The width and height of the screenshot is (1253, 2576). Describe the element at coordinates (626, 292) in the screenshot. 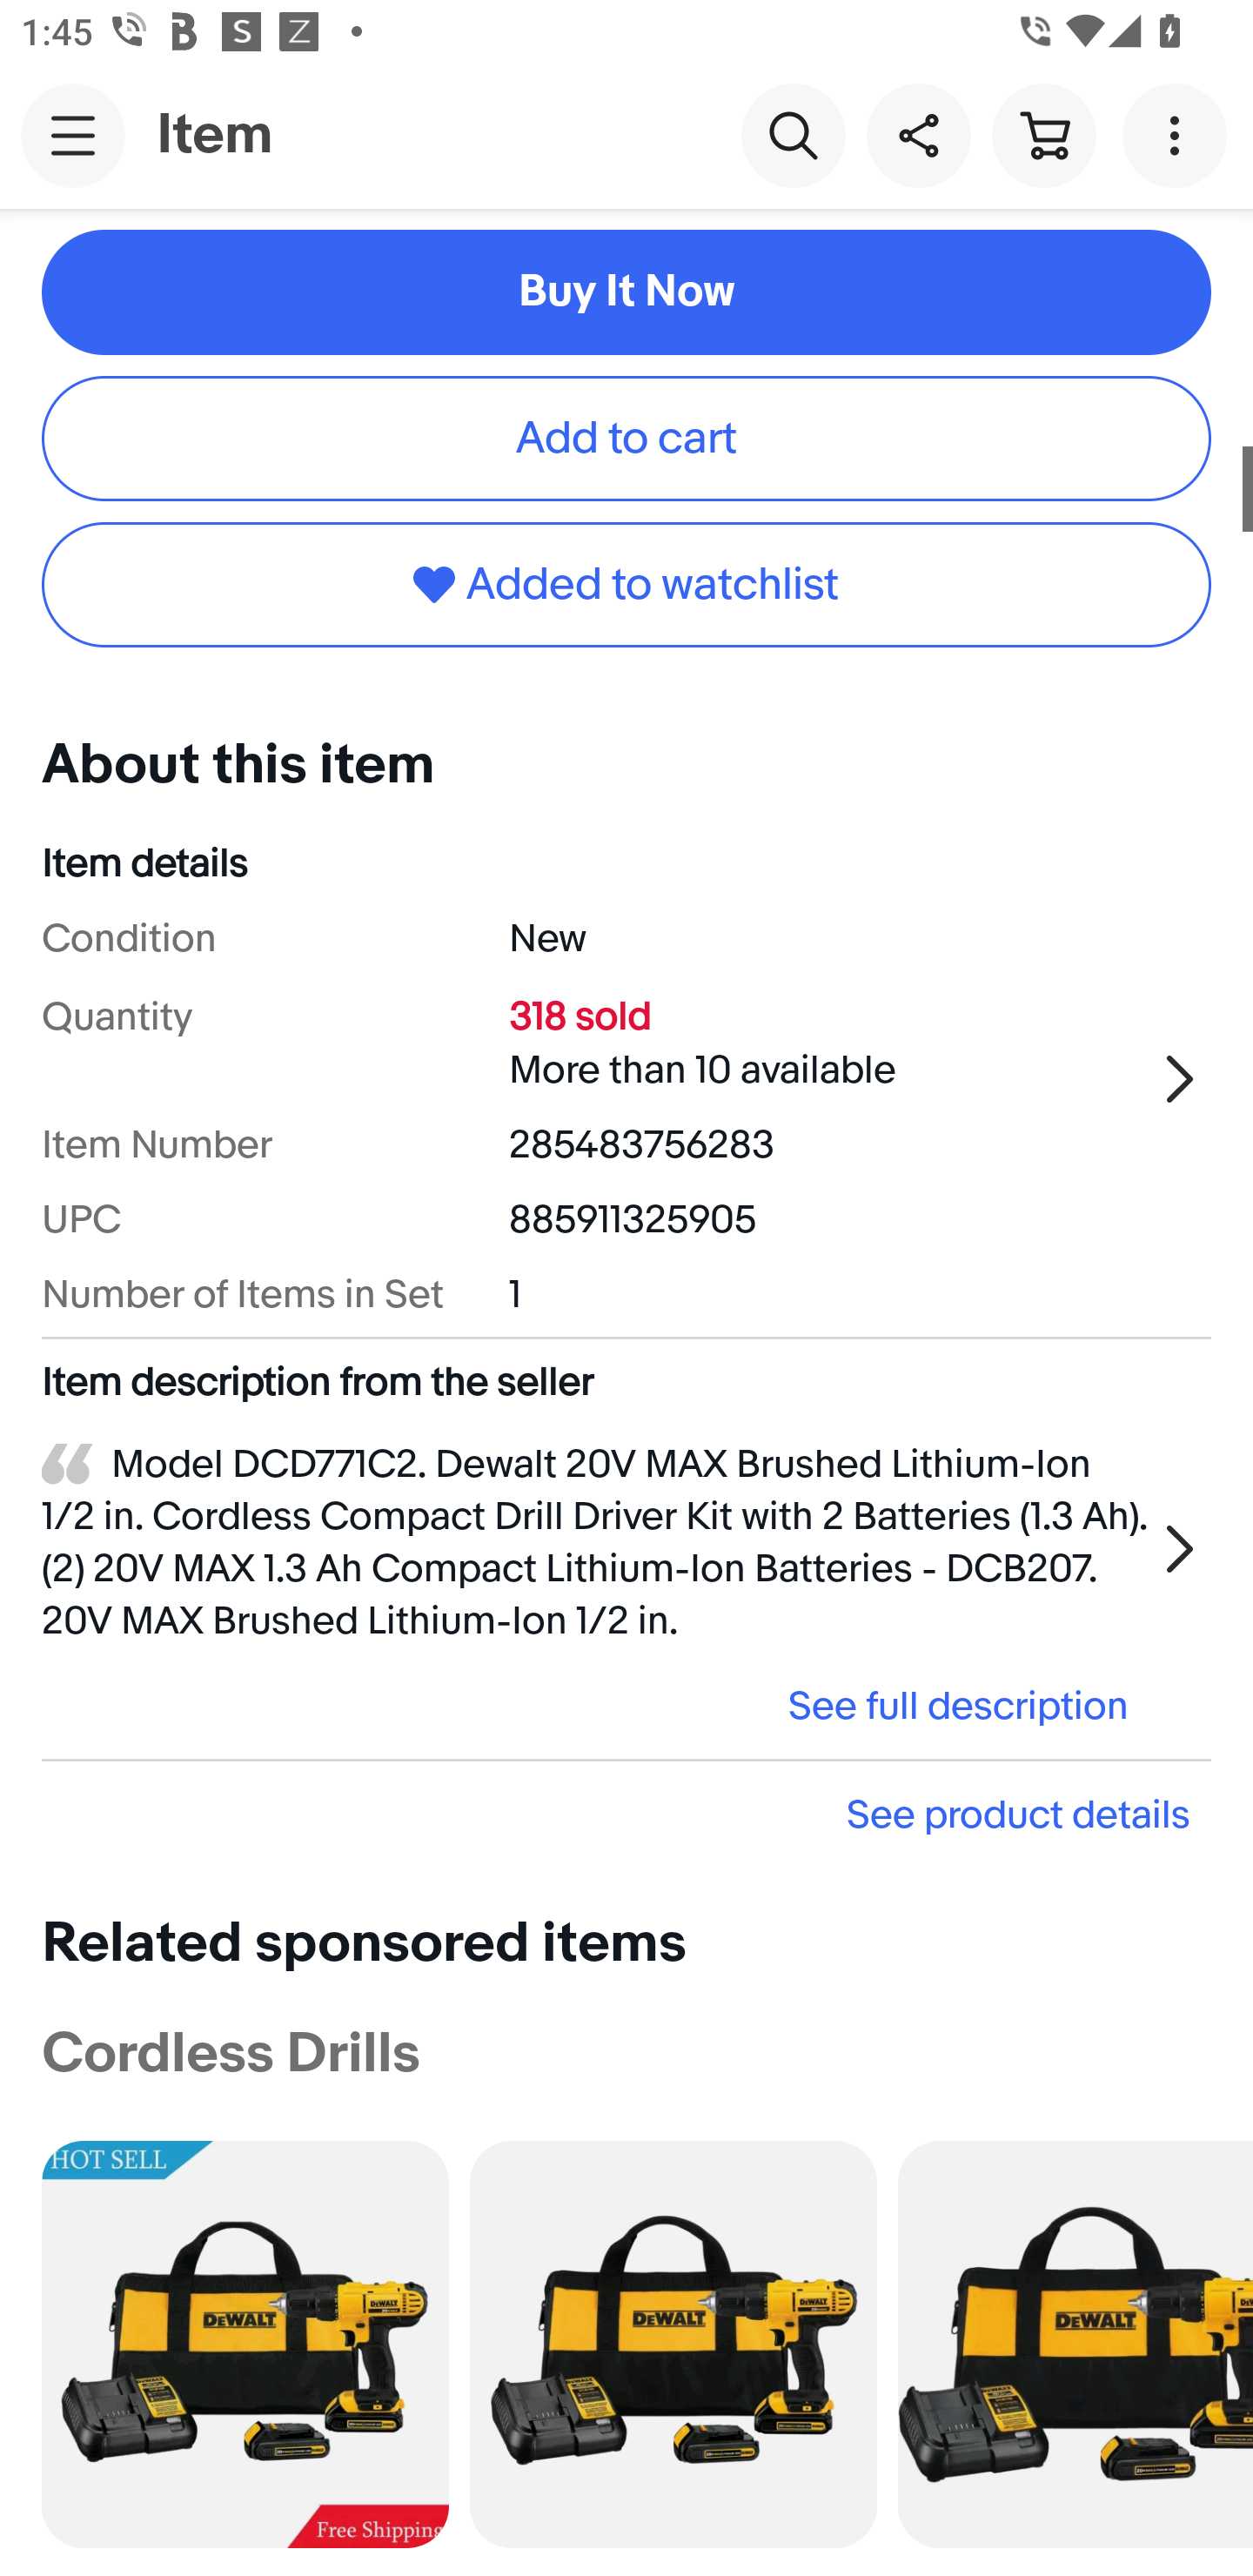

I see `Buy It Now` at that location.